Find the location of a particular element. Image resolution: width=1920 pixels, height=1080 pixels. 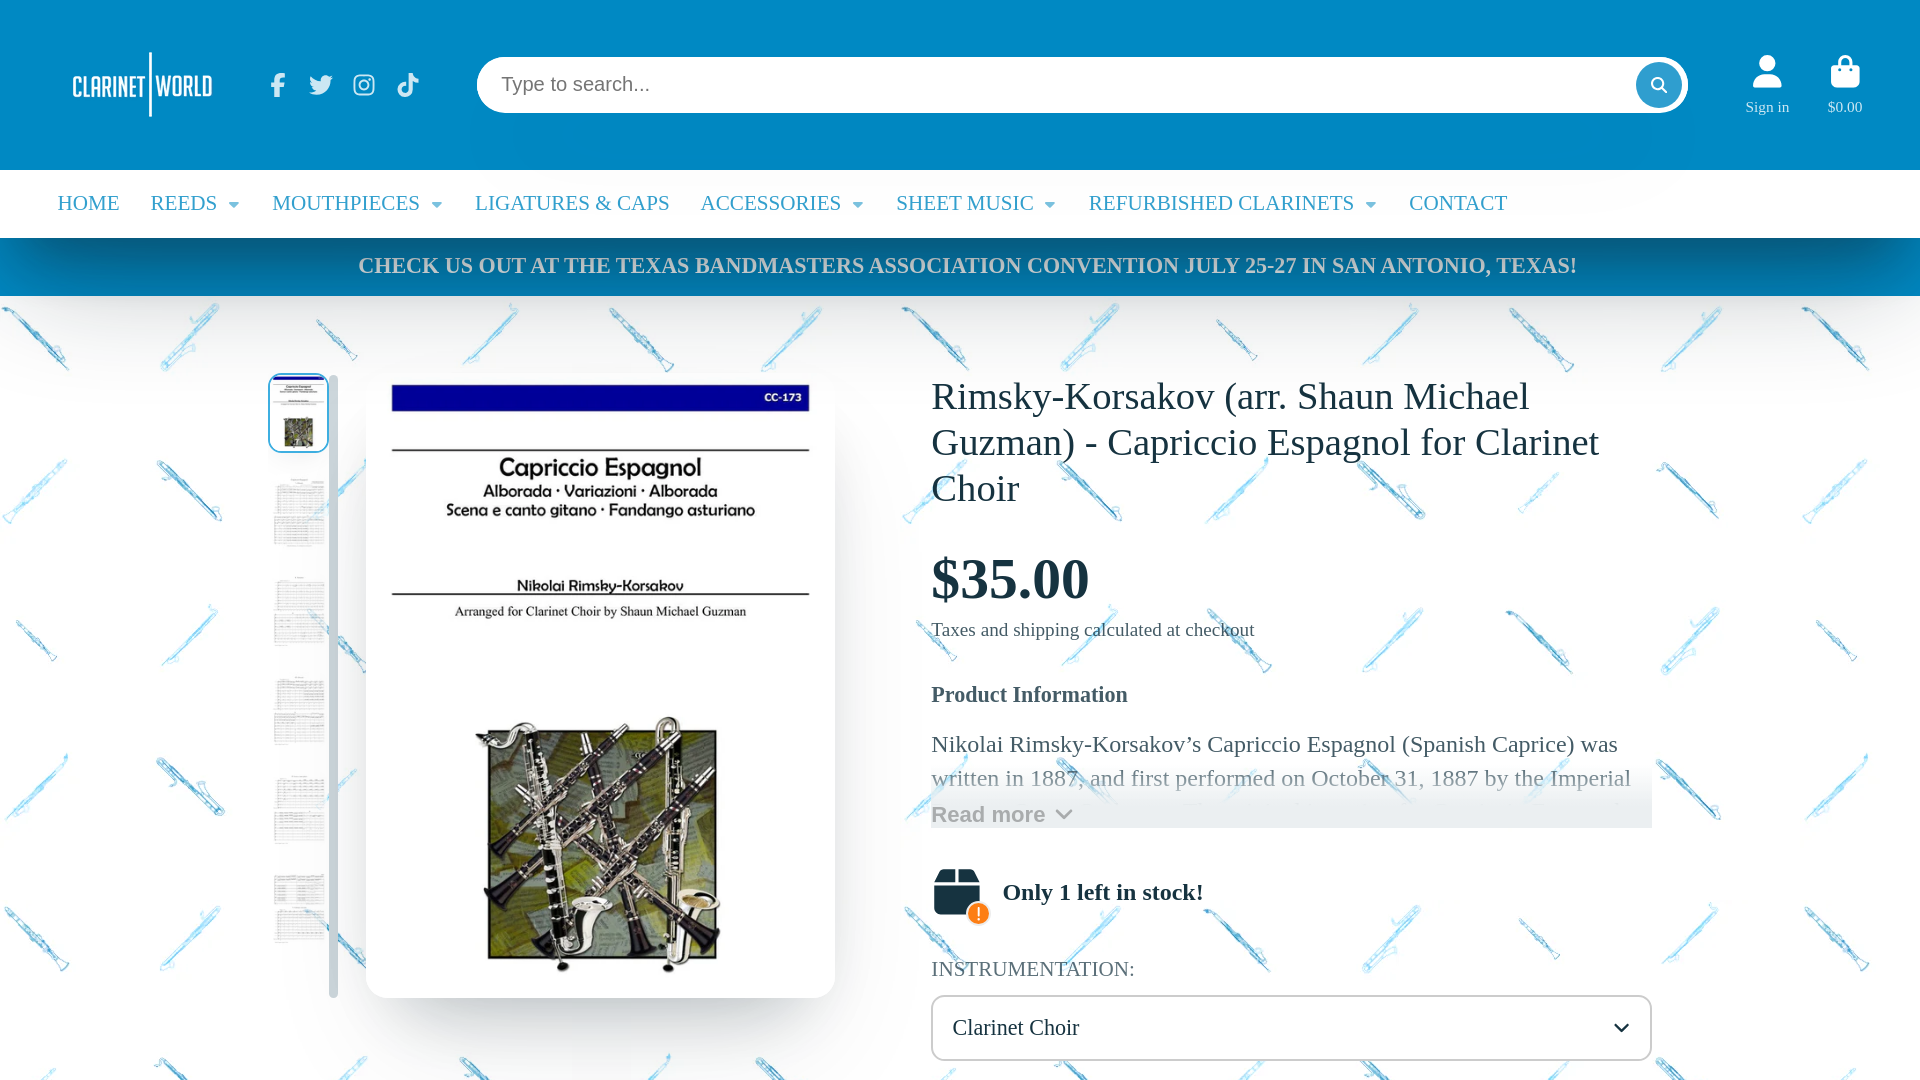

TikTok is located at coordinates (408, 85).